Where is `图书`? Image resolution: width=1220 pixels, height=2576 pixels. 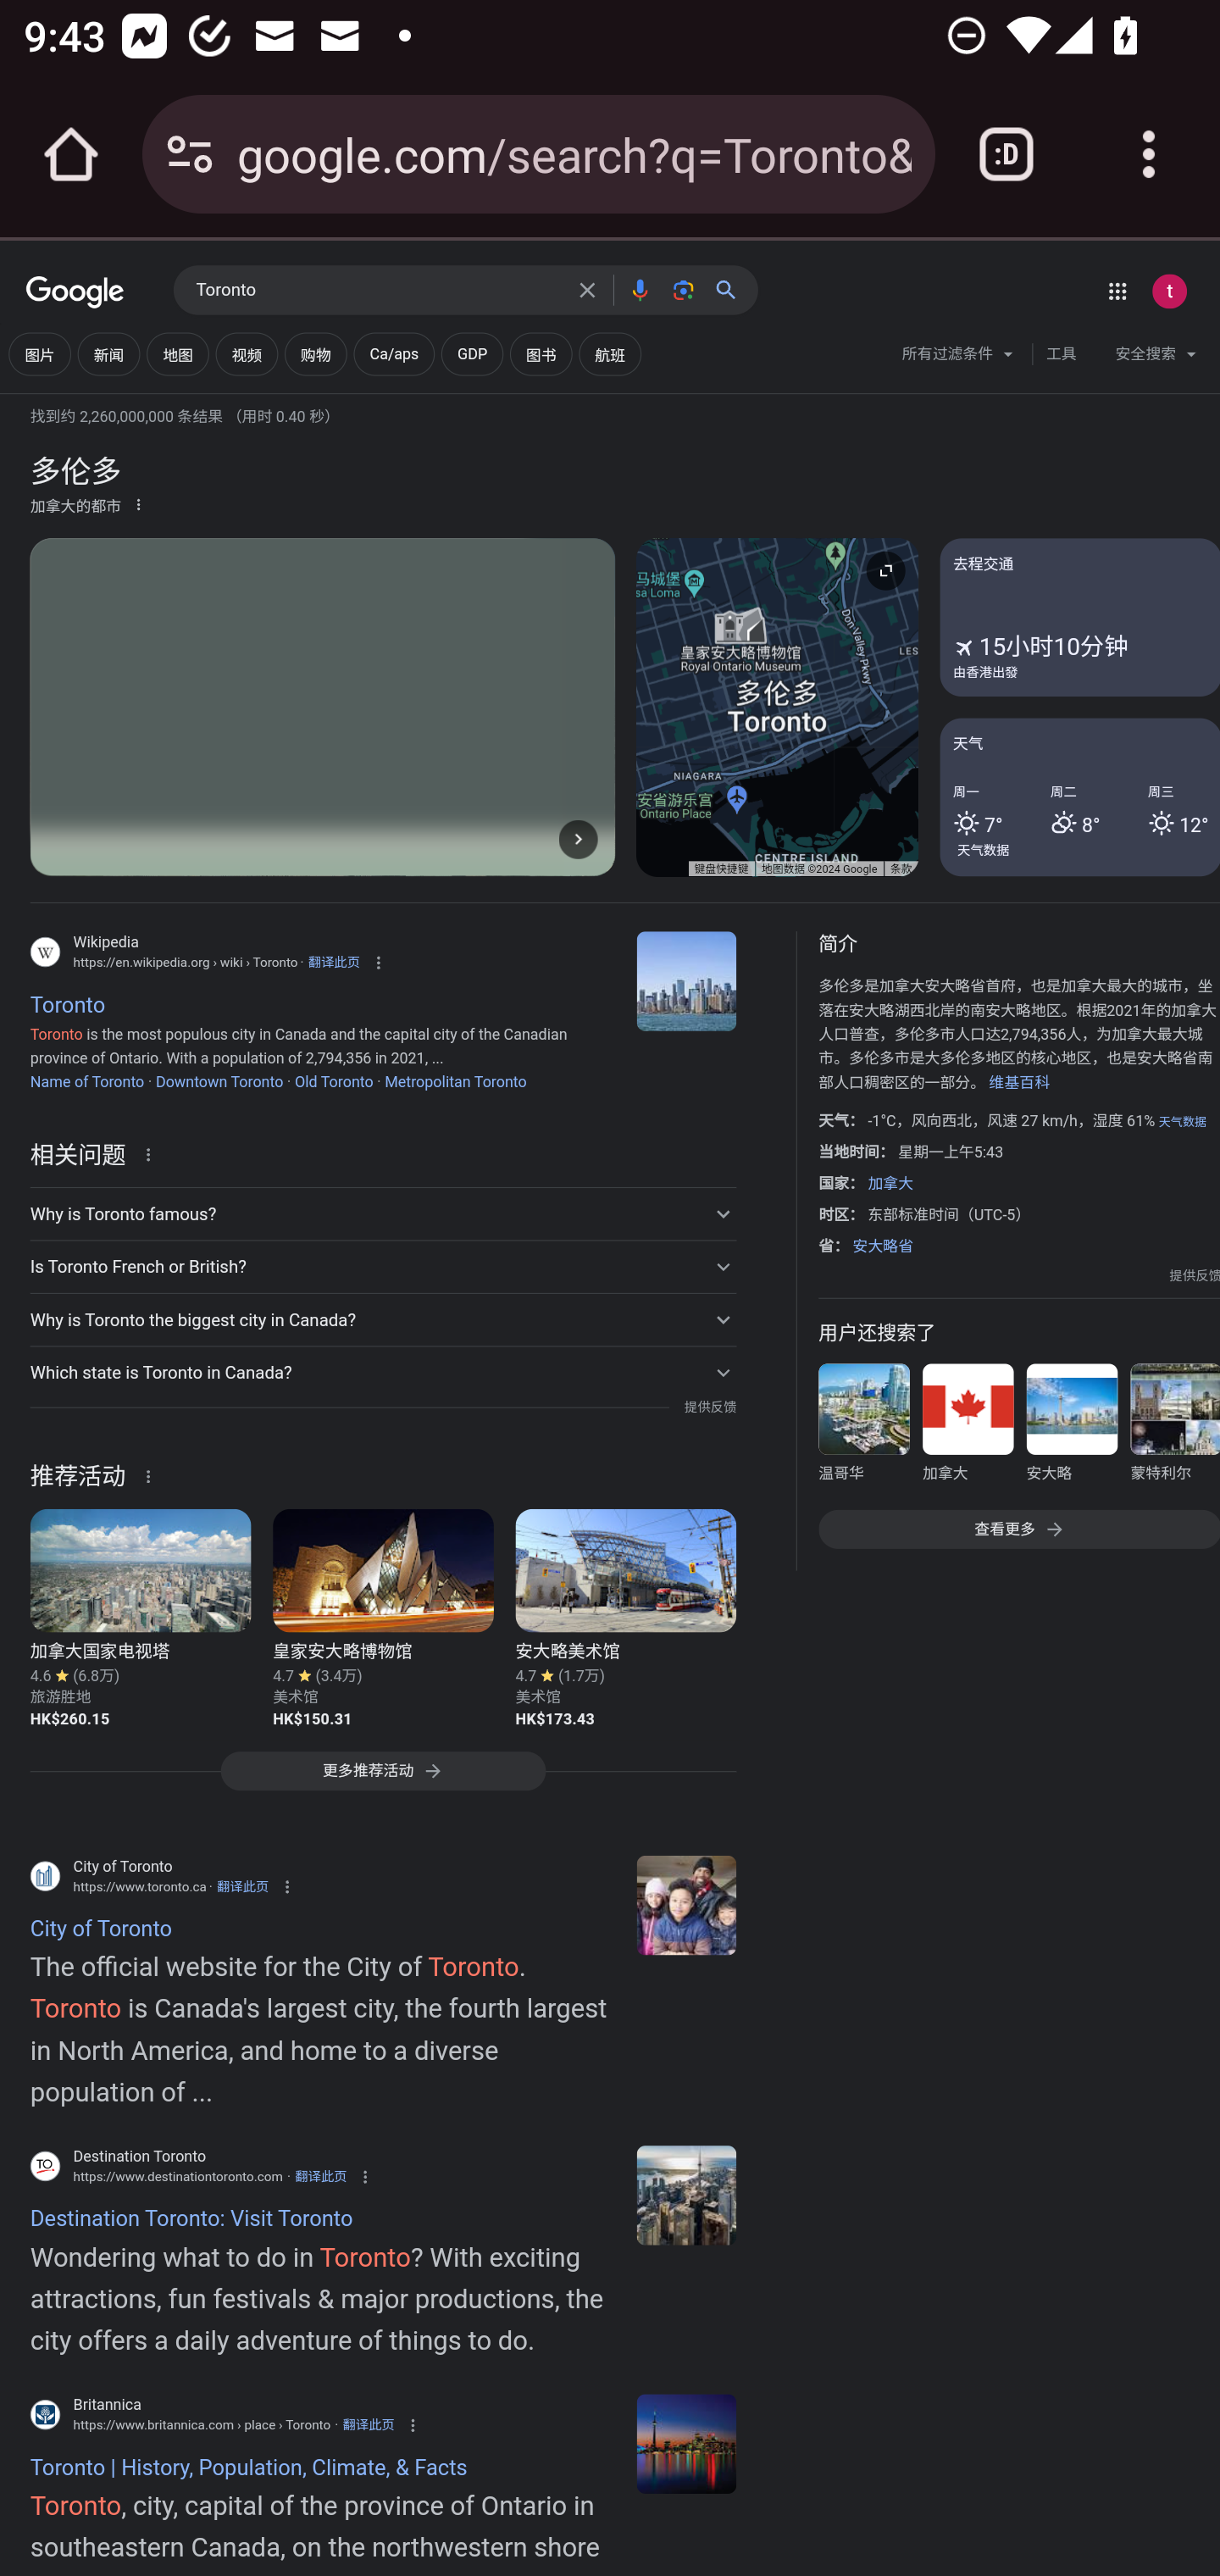
图书 is located at coordinates (541, 354).